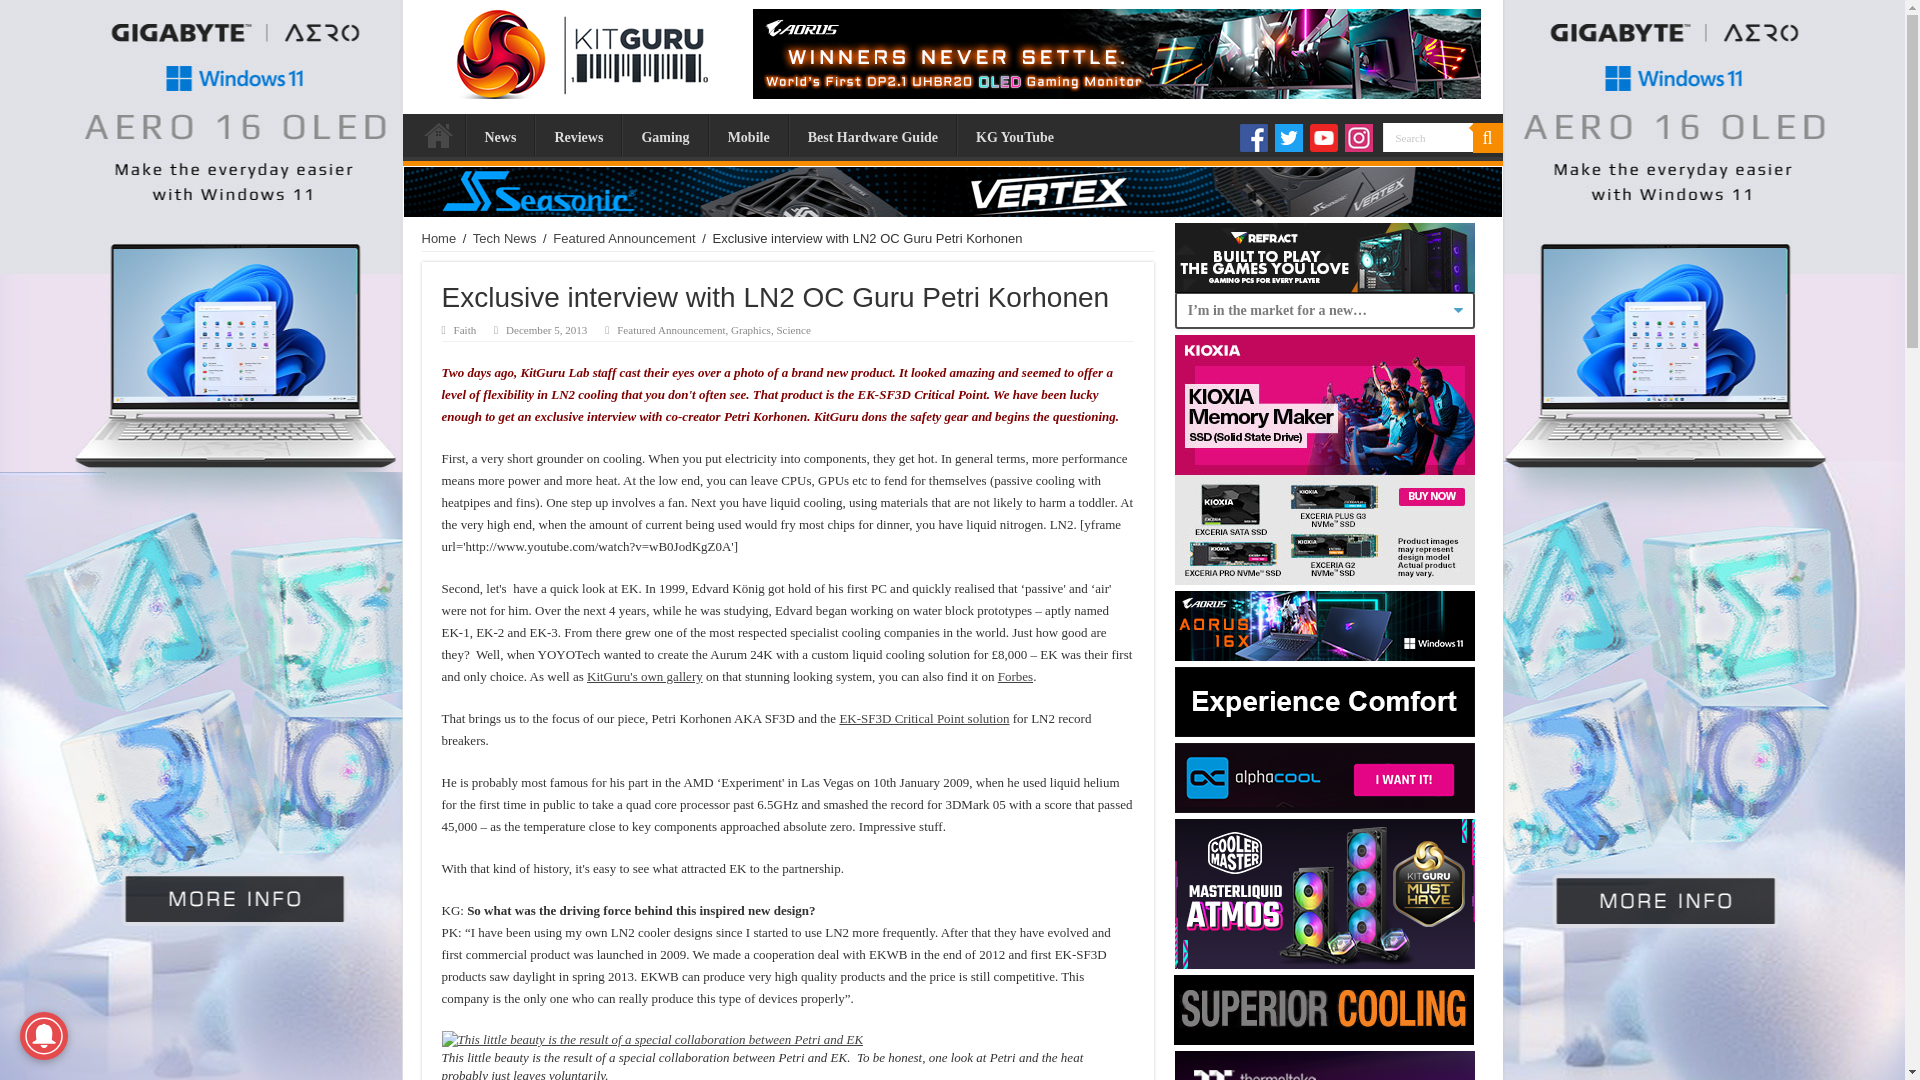 The image size is (1920, 1080). I want to click on Best Hardware Guide, so click(872, 134).